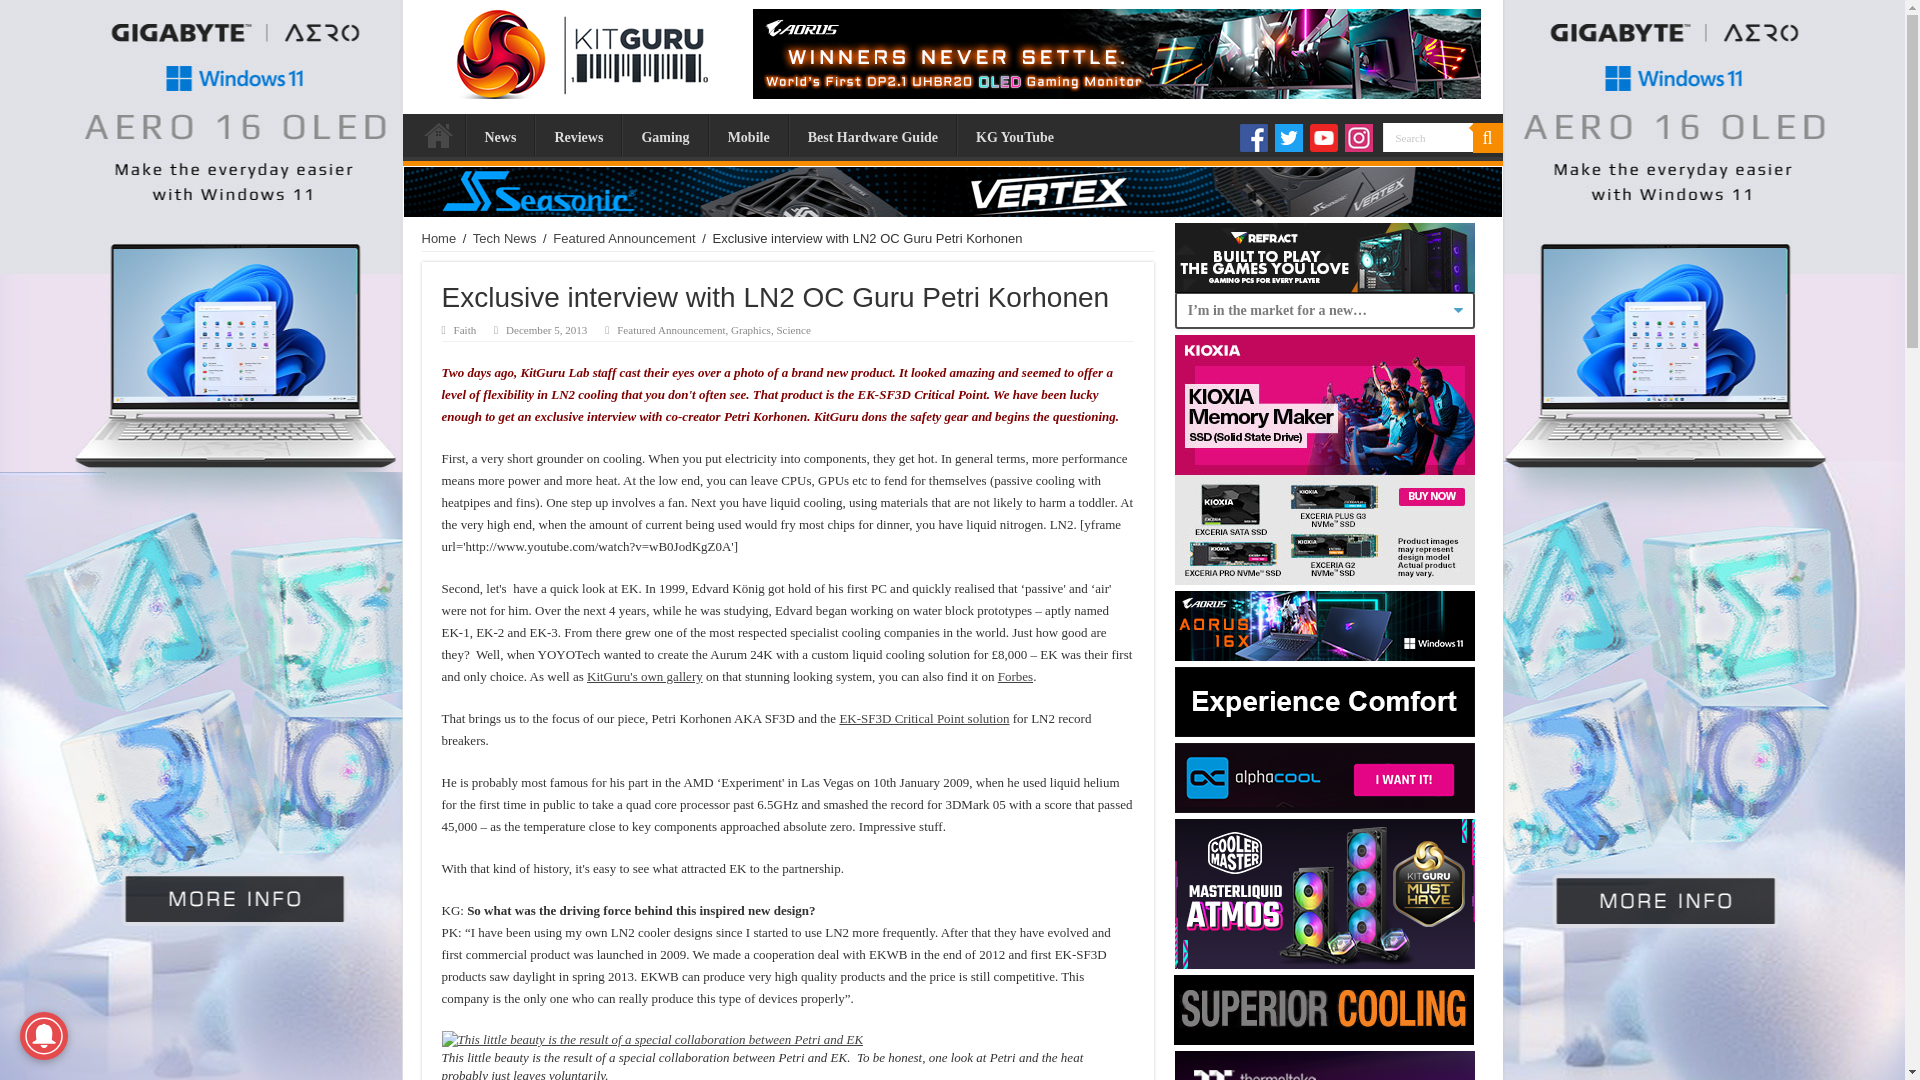 The image size is (1920, 1080). I want to click on Best Hardware Guide, so click(872, 134).